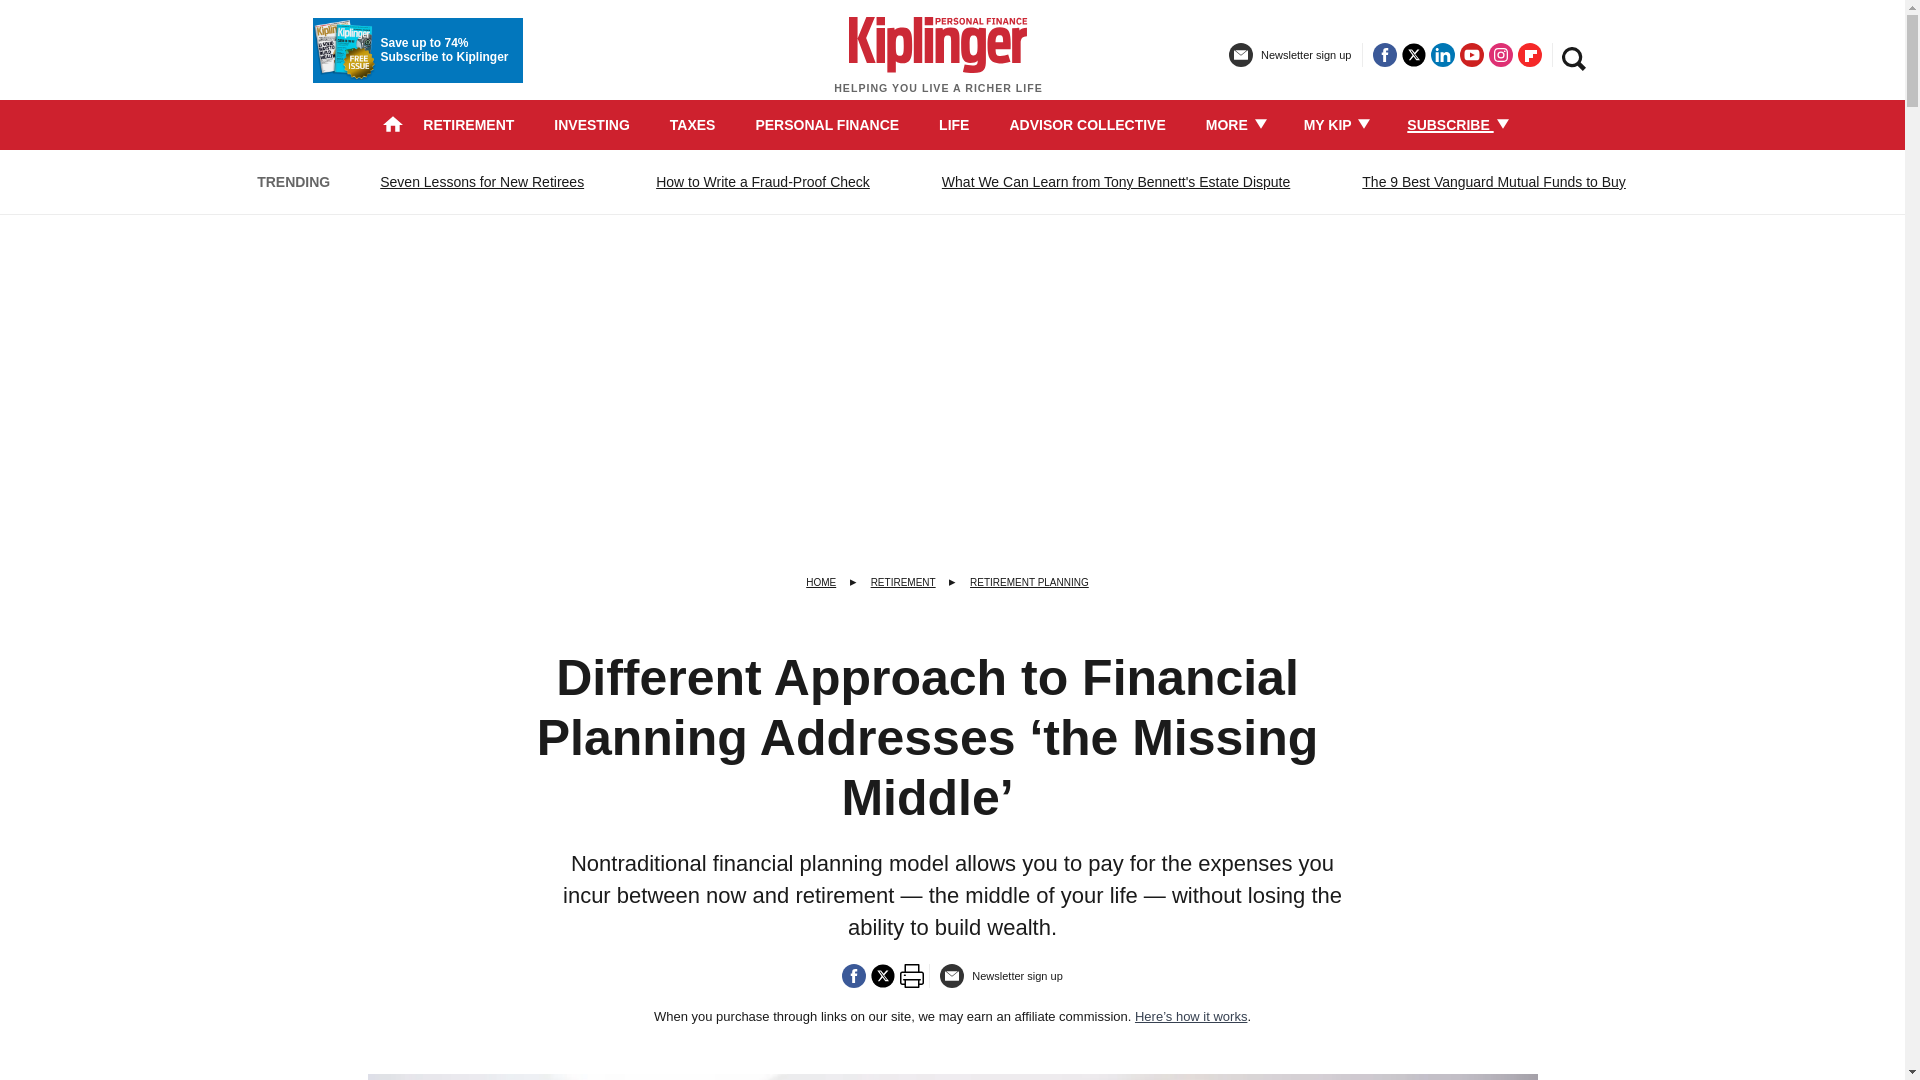 The image size is (1920, 1080). I want to click on HELPING YOU LIVE A RICHER LIFE, so click(938, 64).